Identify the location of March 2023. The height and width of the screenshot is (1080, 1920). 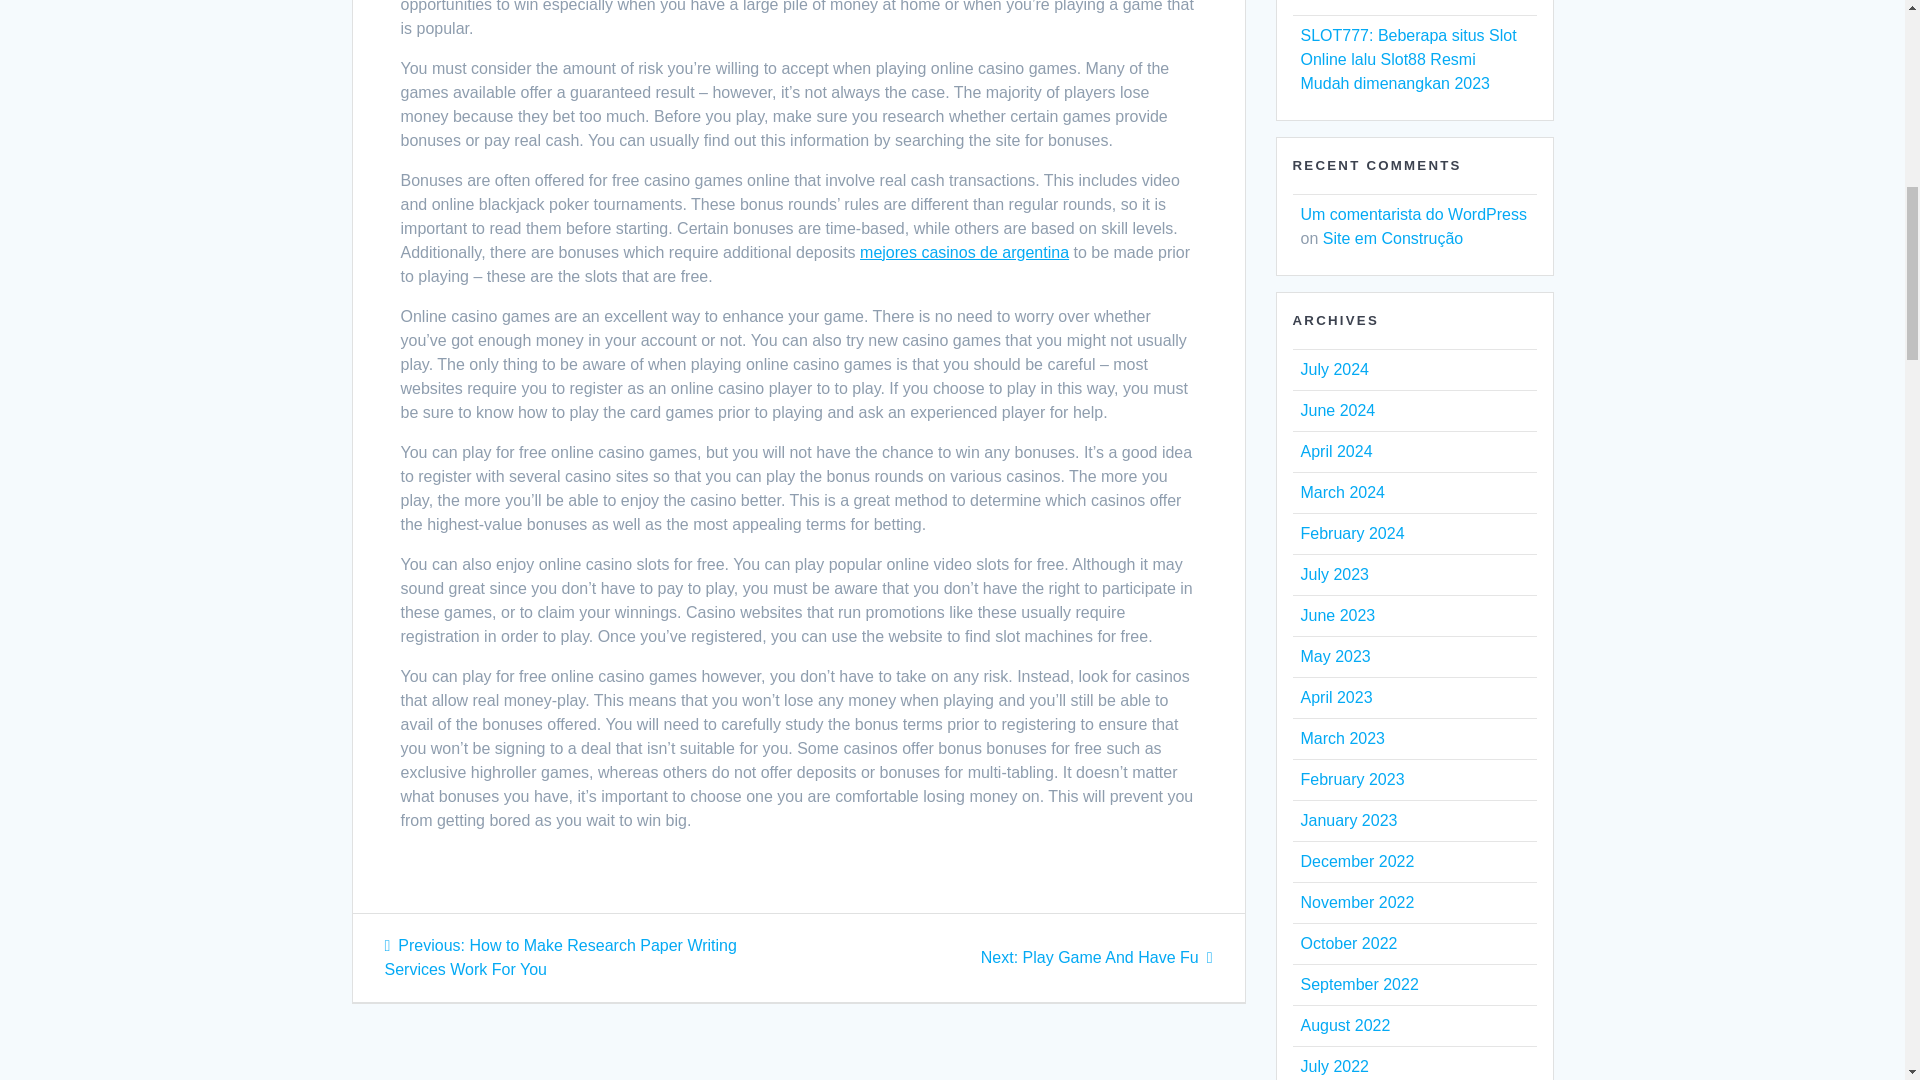
(1342, 738).